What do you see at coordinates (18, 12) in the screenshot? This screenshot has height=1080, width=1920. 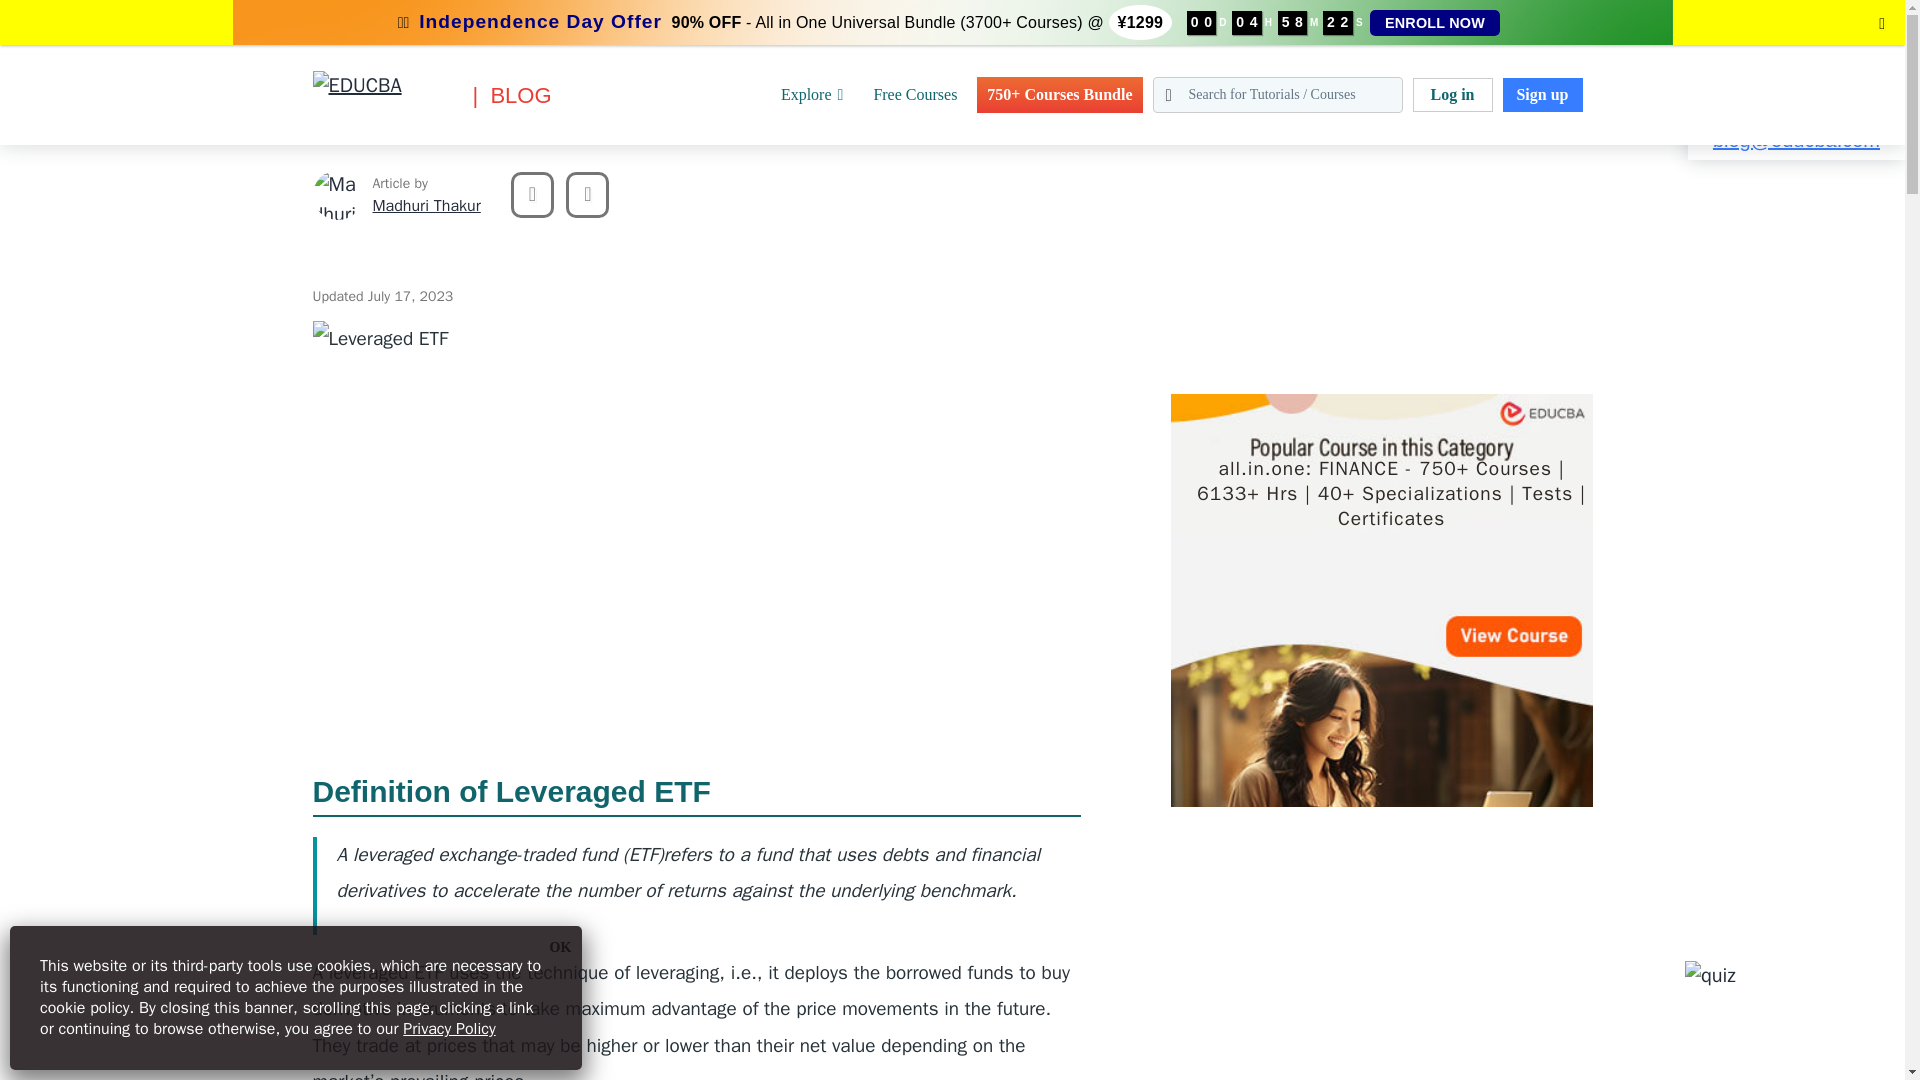 I see `Home` at bounding box center [18, 12].